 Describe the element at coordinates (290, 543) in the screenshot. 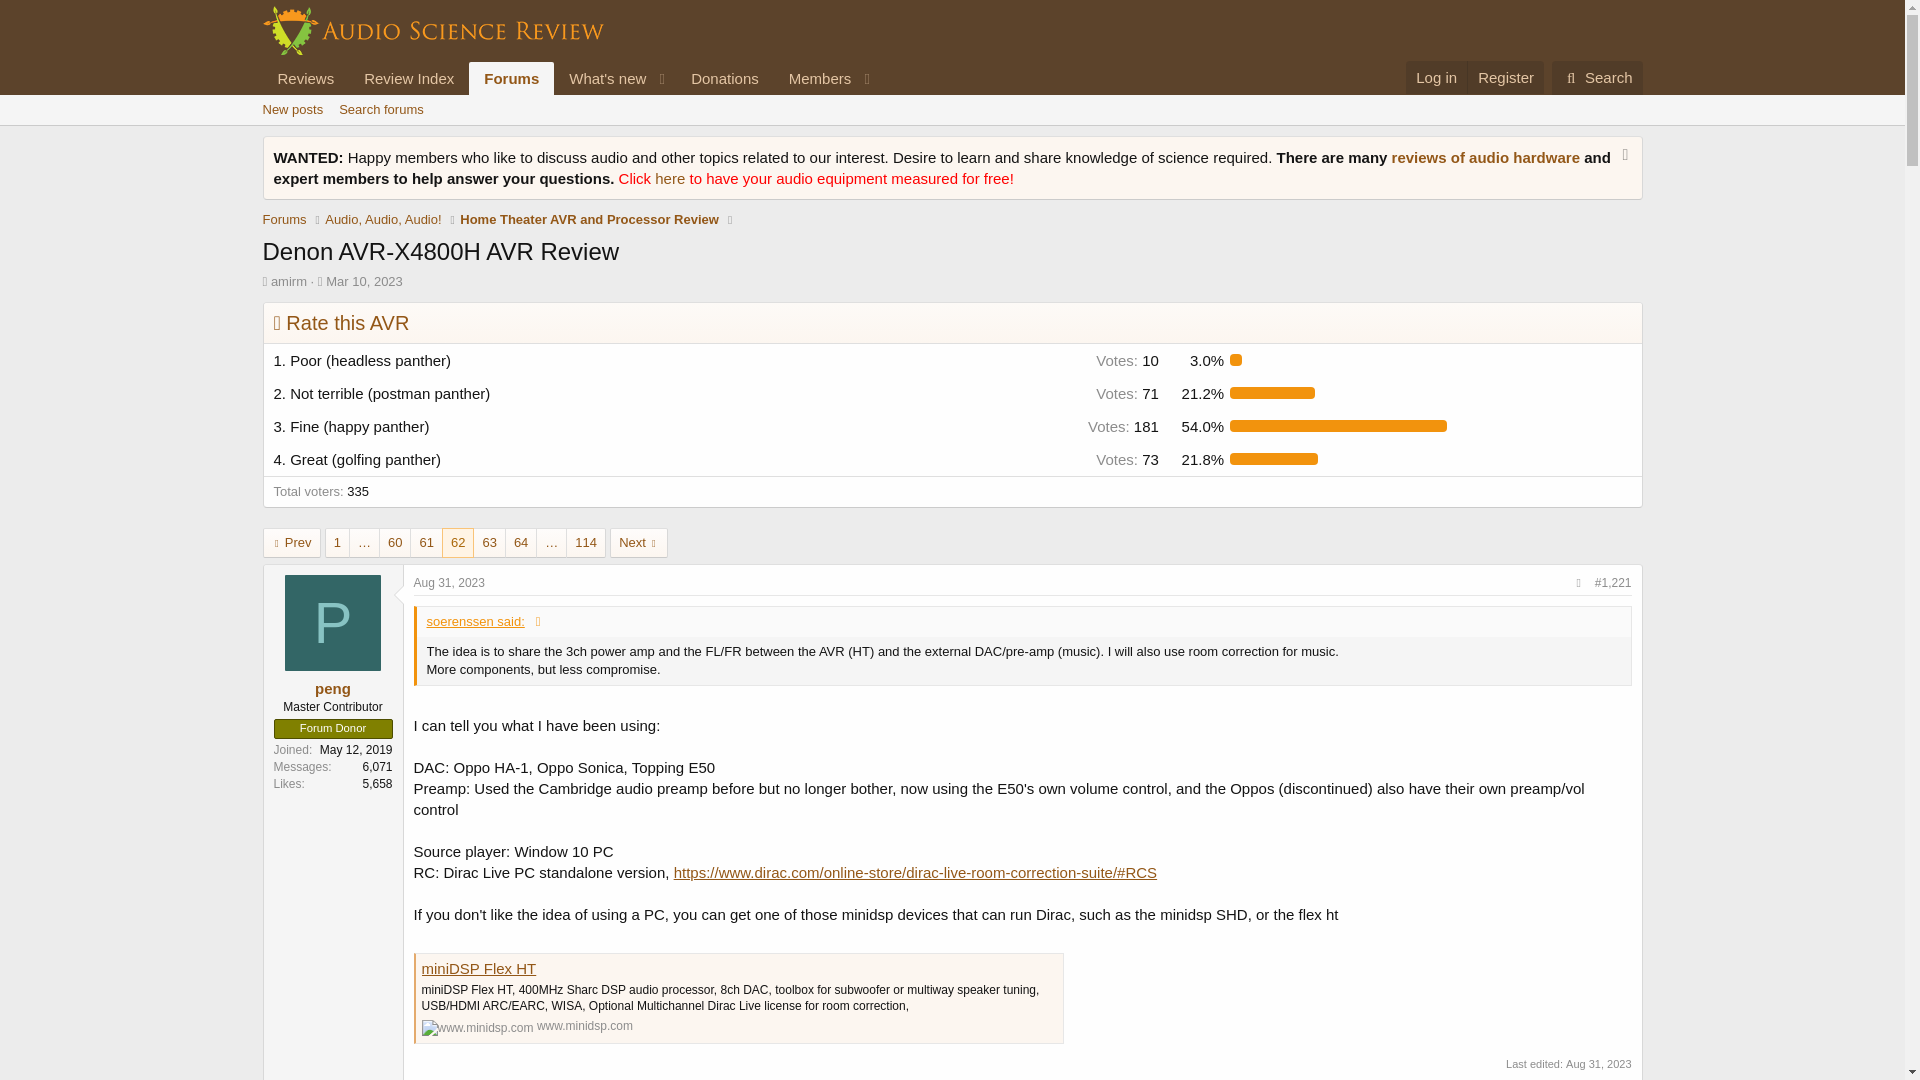

I see `Prev` at that location.